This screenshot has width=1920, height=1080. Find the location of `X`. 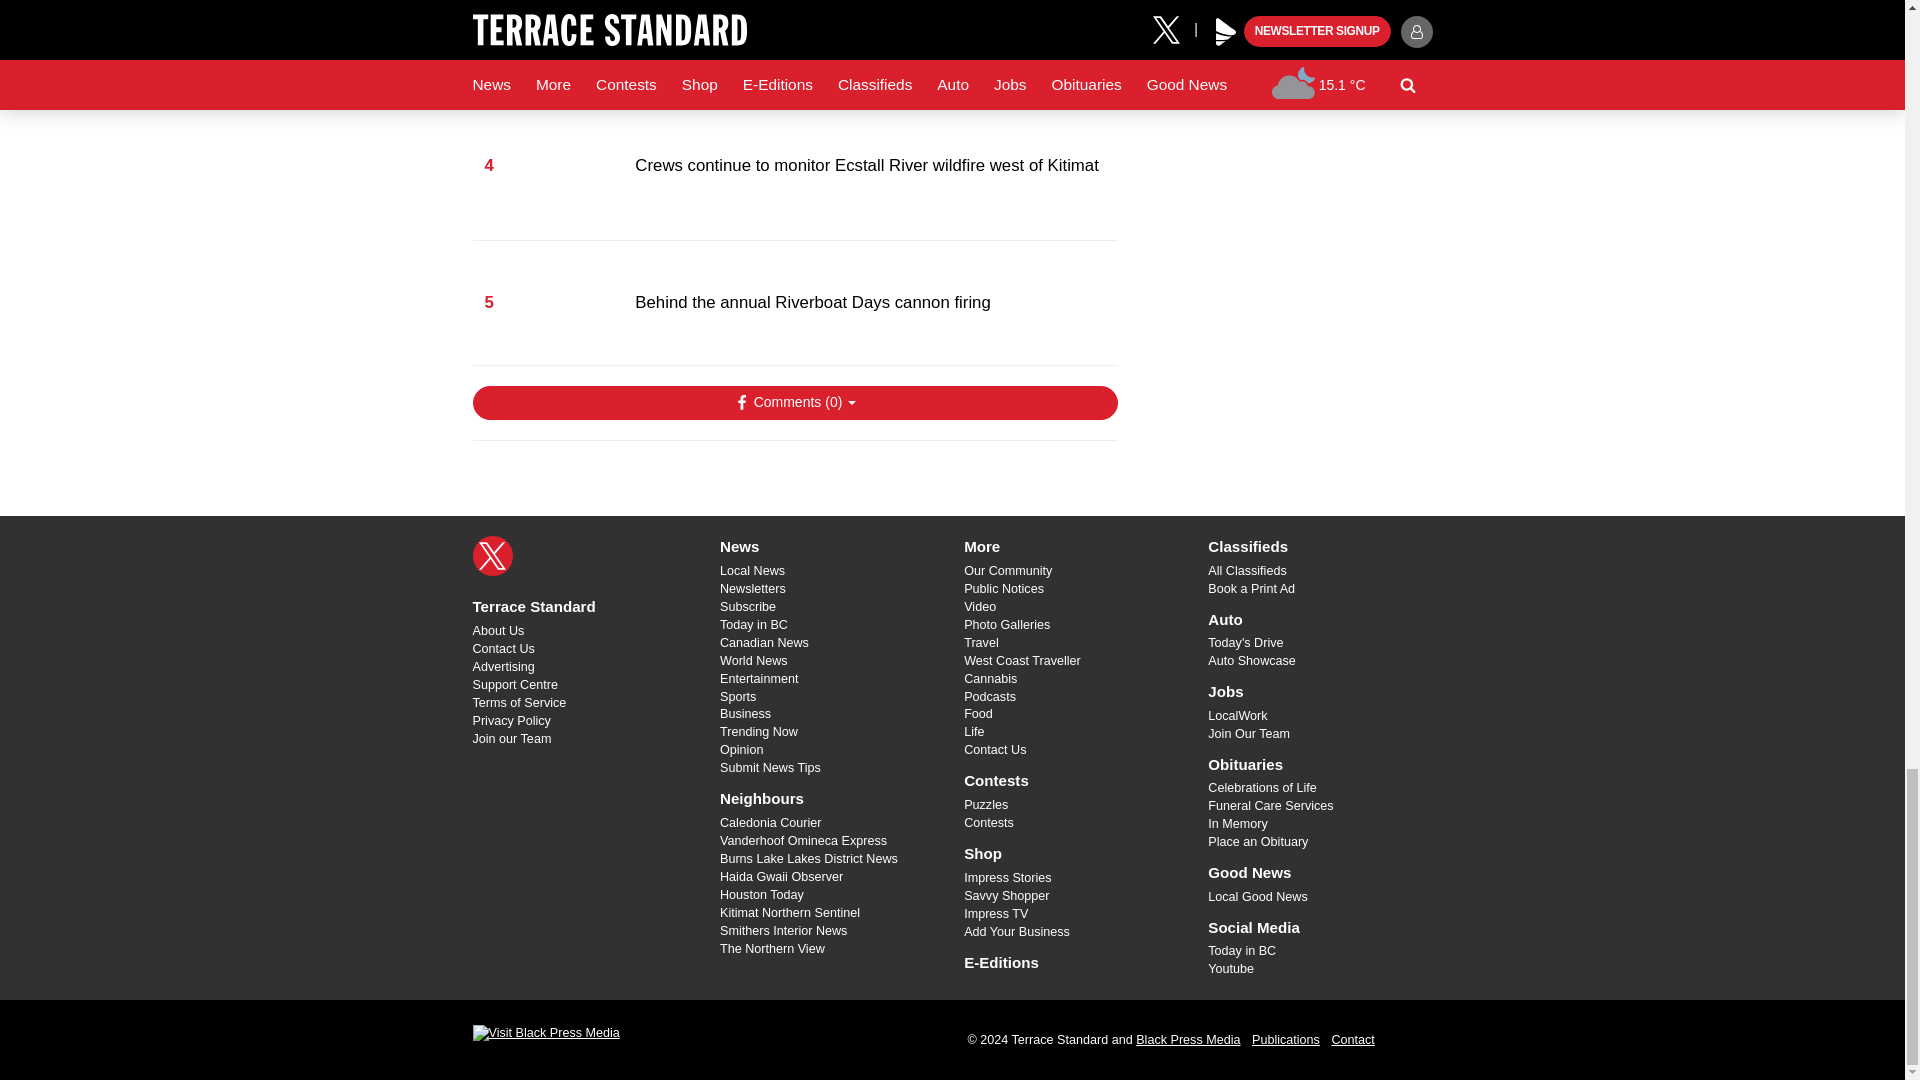

X is located at coordinates (492, 555).